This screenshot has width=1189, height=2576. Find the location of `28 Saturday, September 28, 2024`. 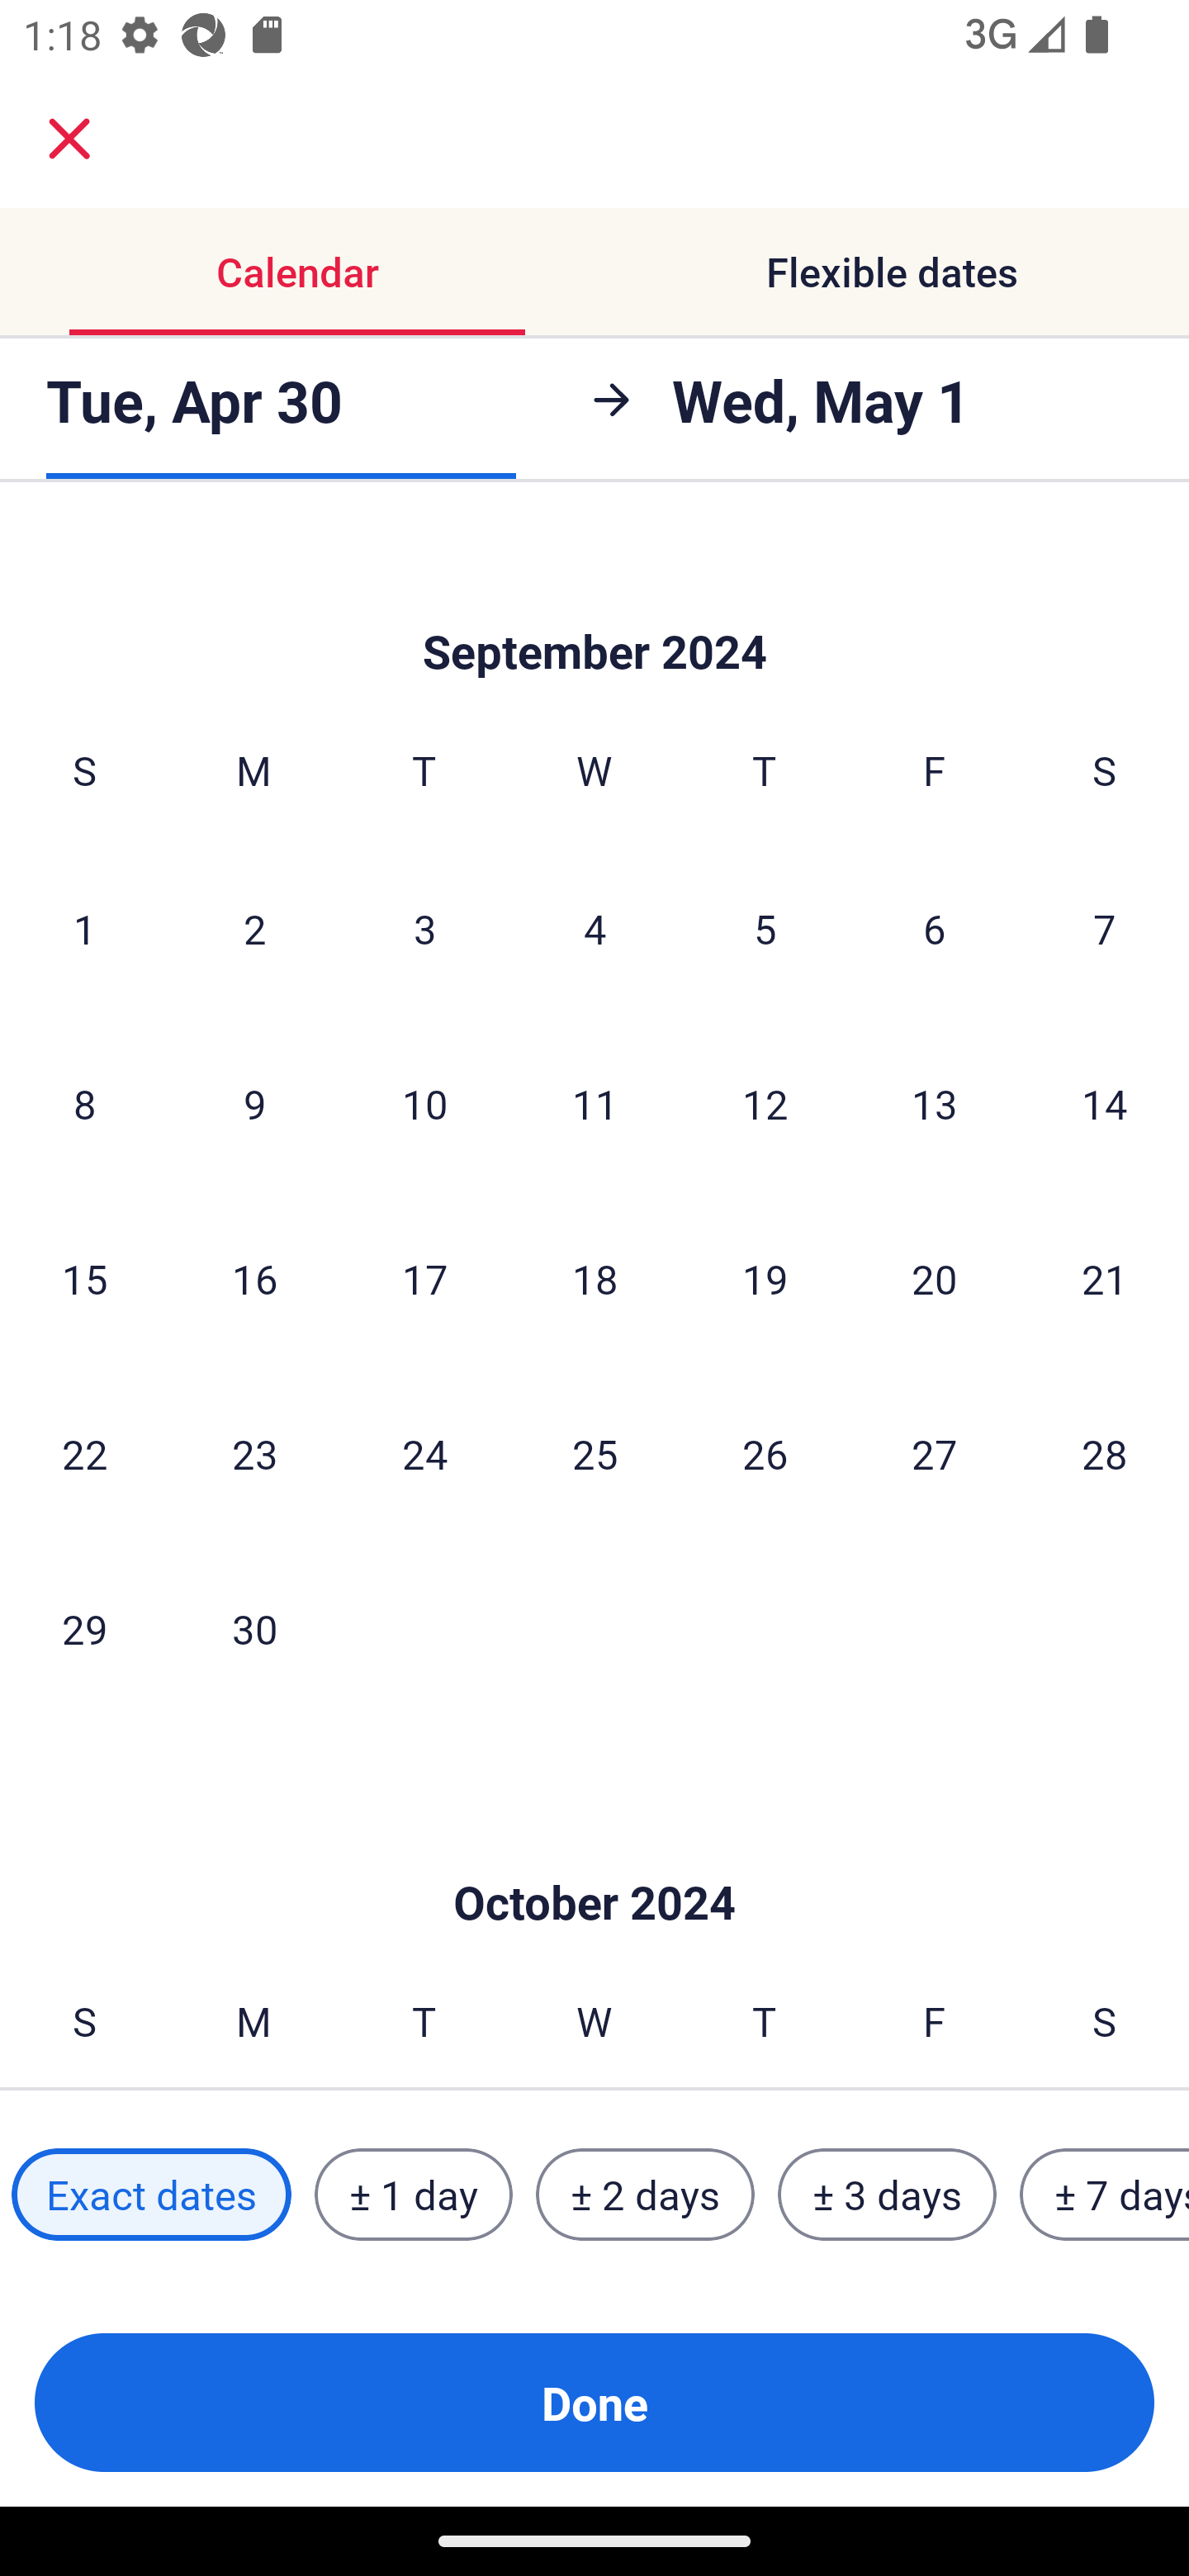

28 Saturday, September 28, 2024 is located at coordinates (1105, 1452).